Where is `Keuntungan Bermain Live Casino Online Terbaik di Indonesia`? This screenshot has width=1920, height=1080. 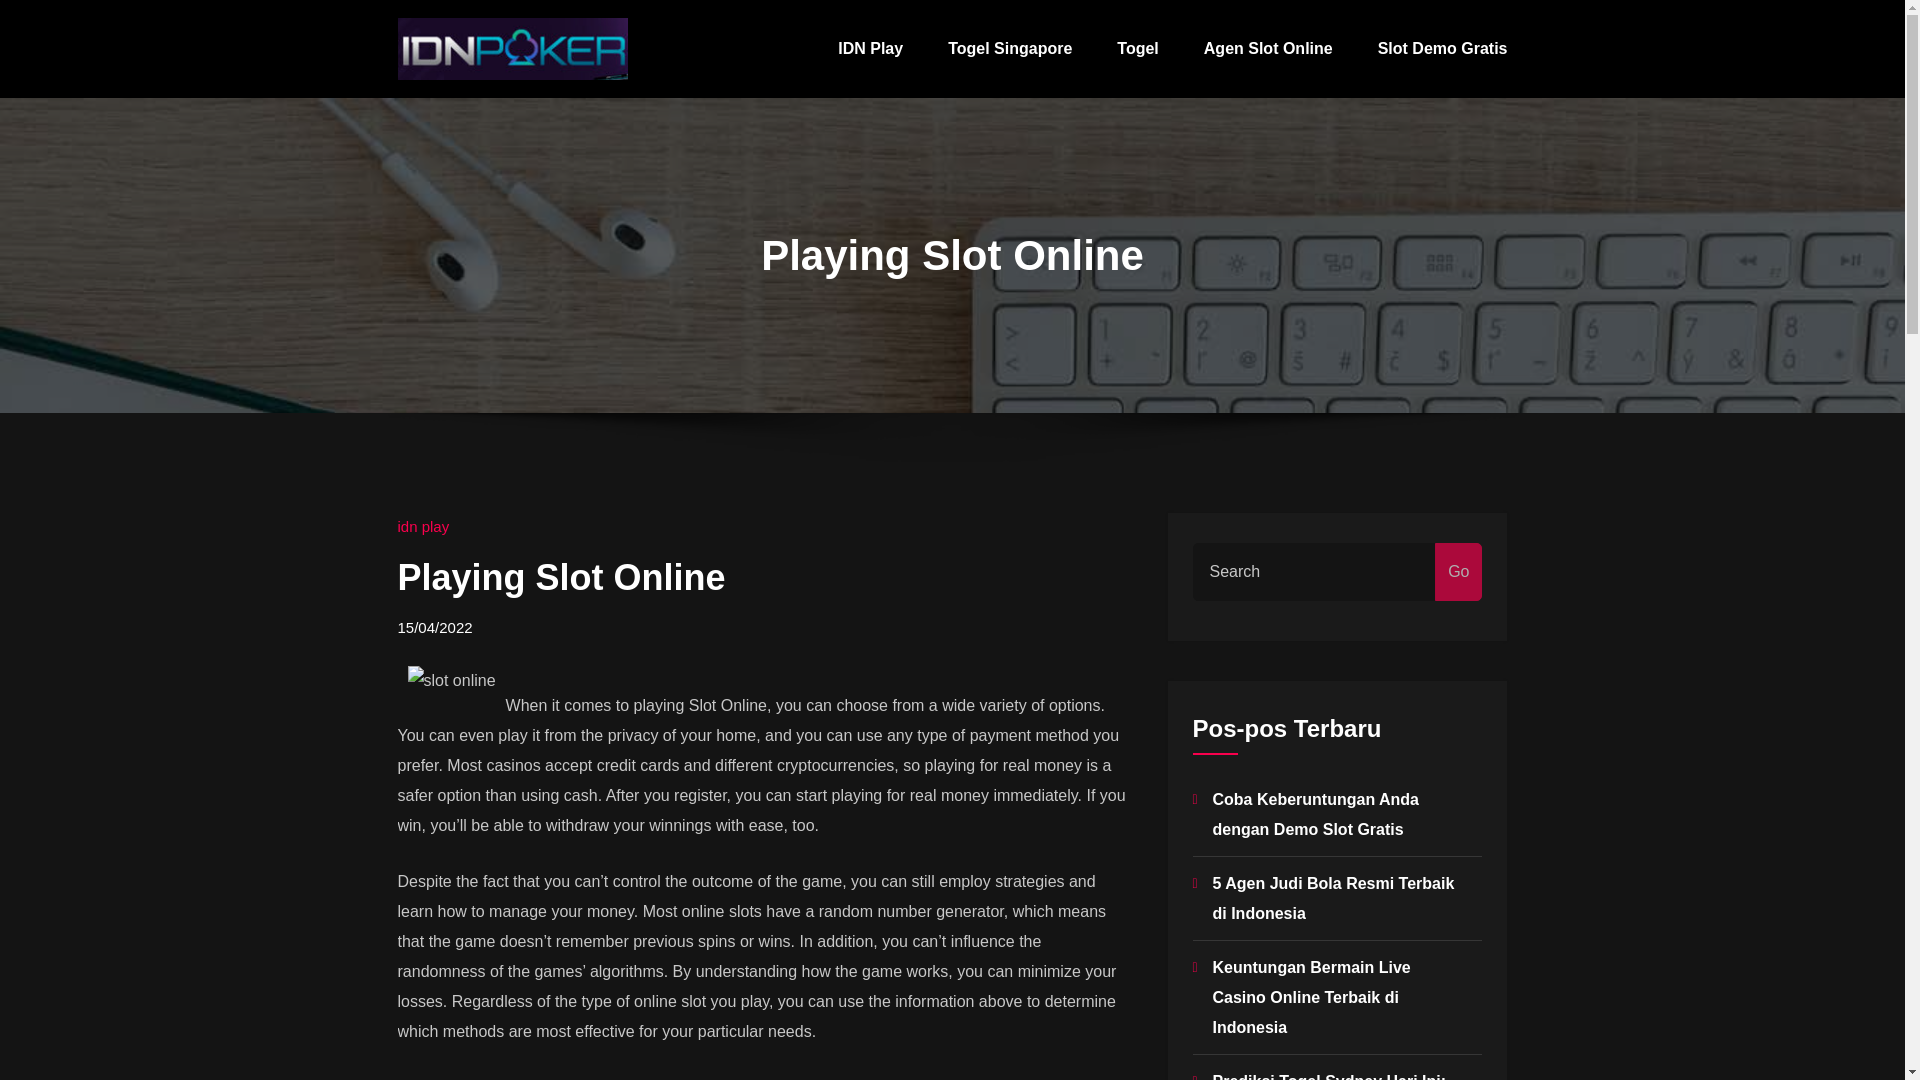 Keuntungan Bermain Live Casino Online Terbaik di Indonesia is located at coordinates (1310, 997).